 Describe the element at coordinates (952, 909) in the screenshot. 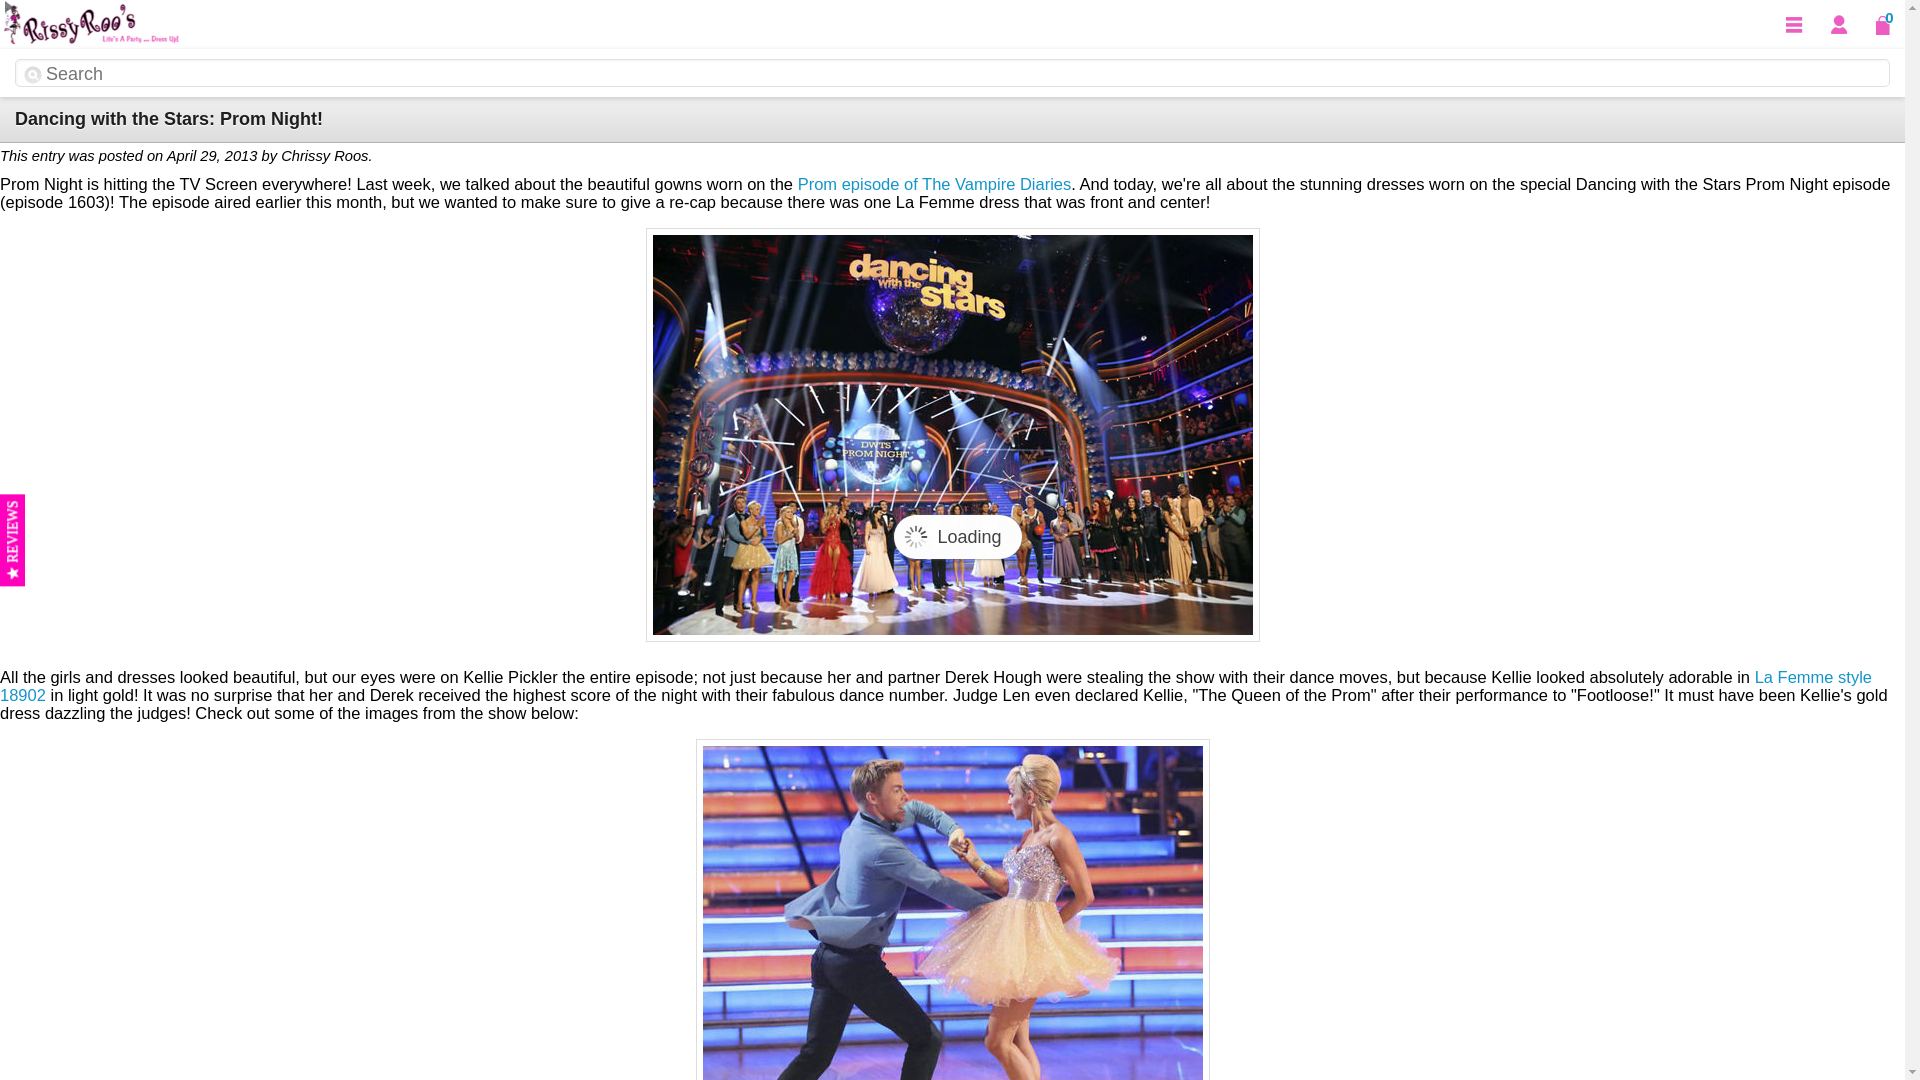

I see `Kellie Pickler in La Femme 18902 on Dancing with the Stars` at that location.